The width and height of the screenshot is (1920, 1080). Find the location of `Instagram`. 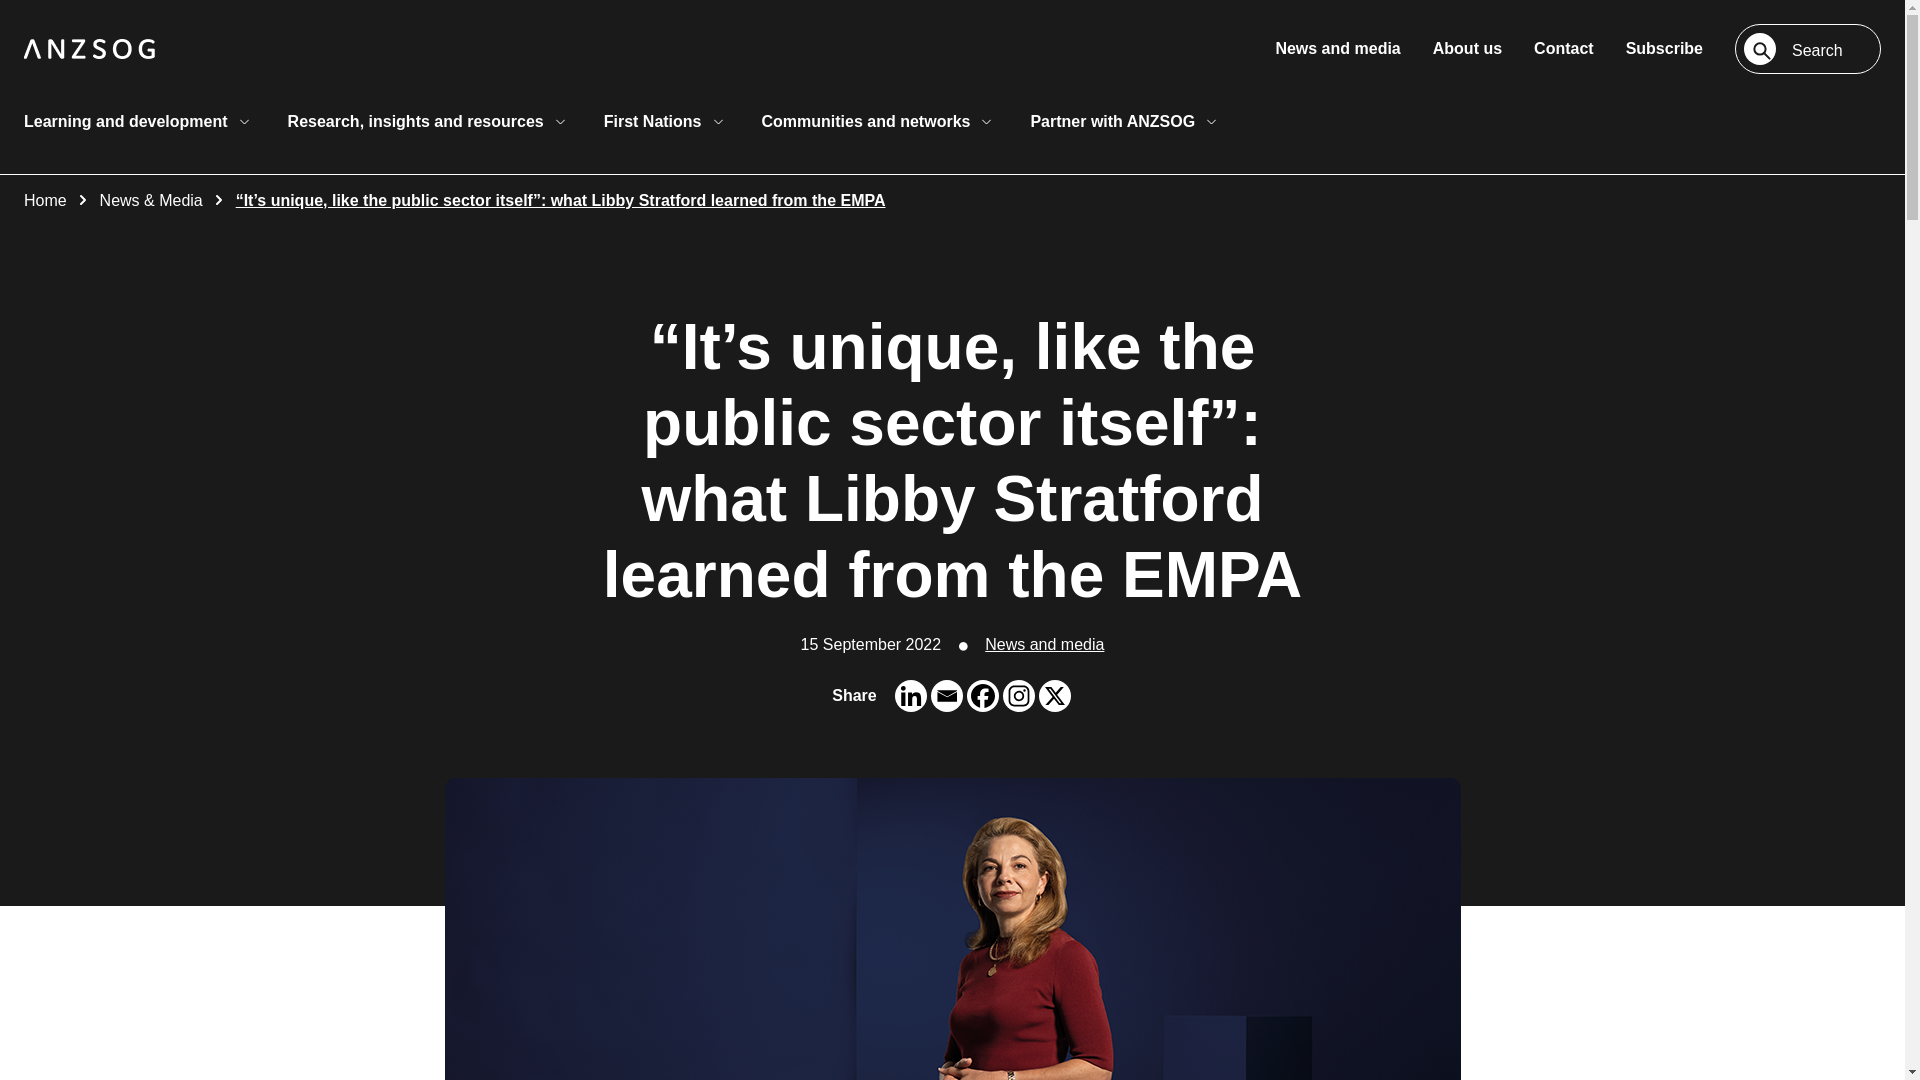

Instagram is located at coordinates (1018, 696).